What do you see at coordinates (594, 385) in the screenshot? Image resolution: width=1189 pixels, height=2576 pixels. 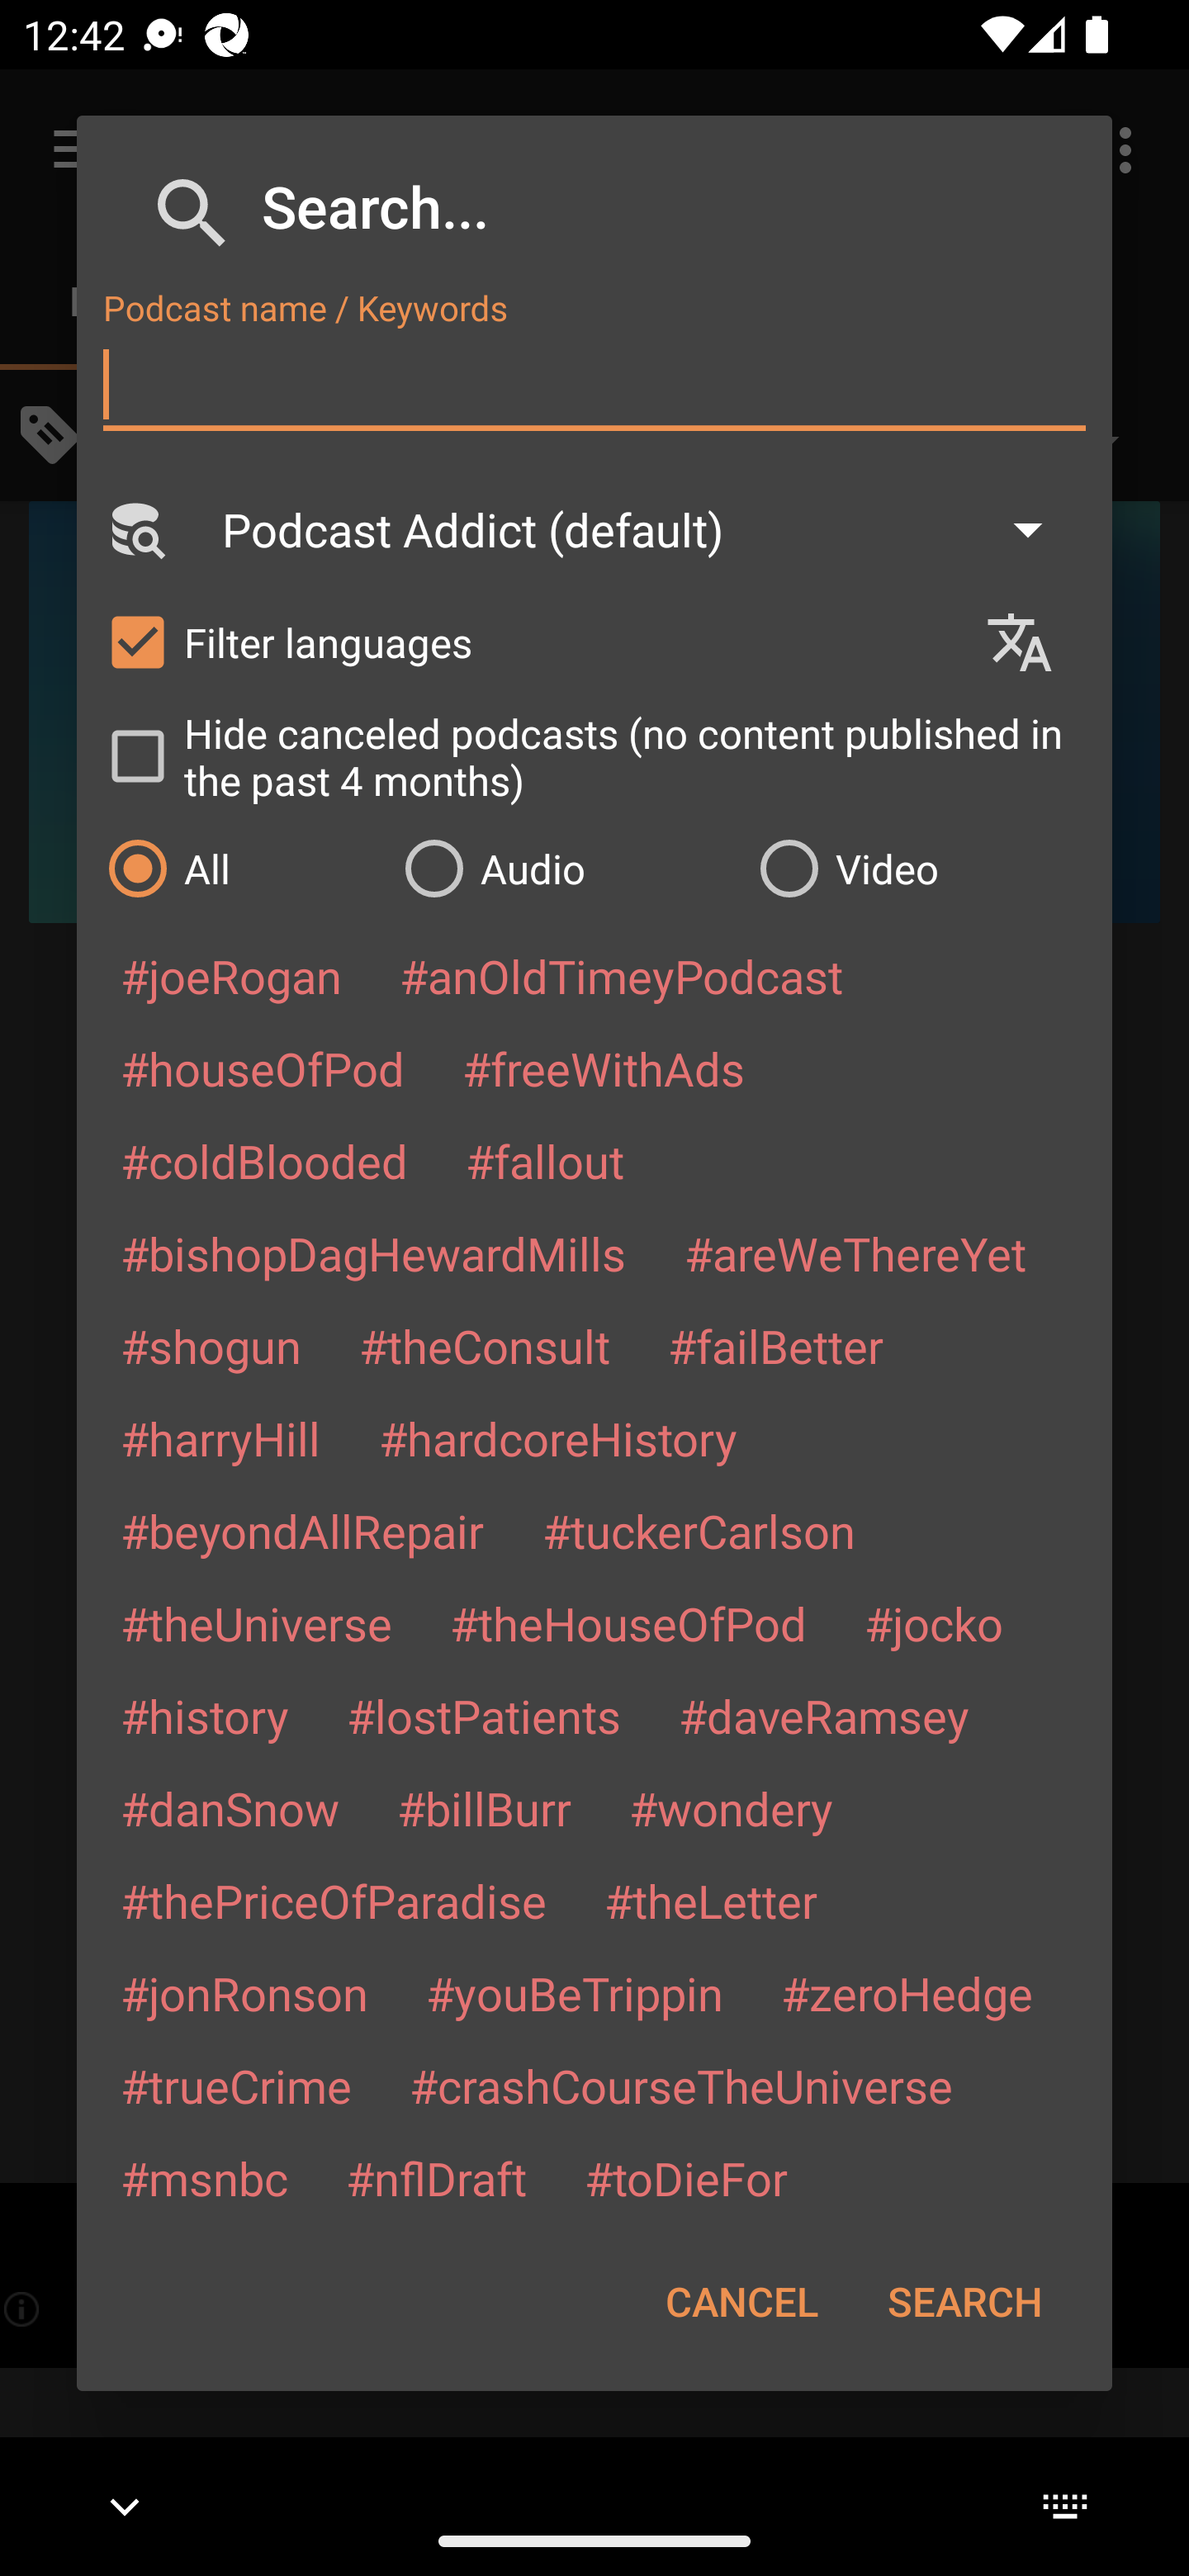 I see `Podcast name / Keywords` at bounding box center [594, 385].